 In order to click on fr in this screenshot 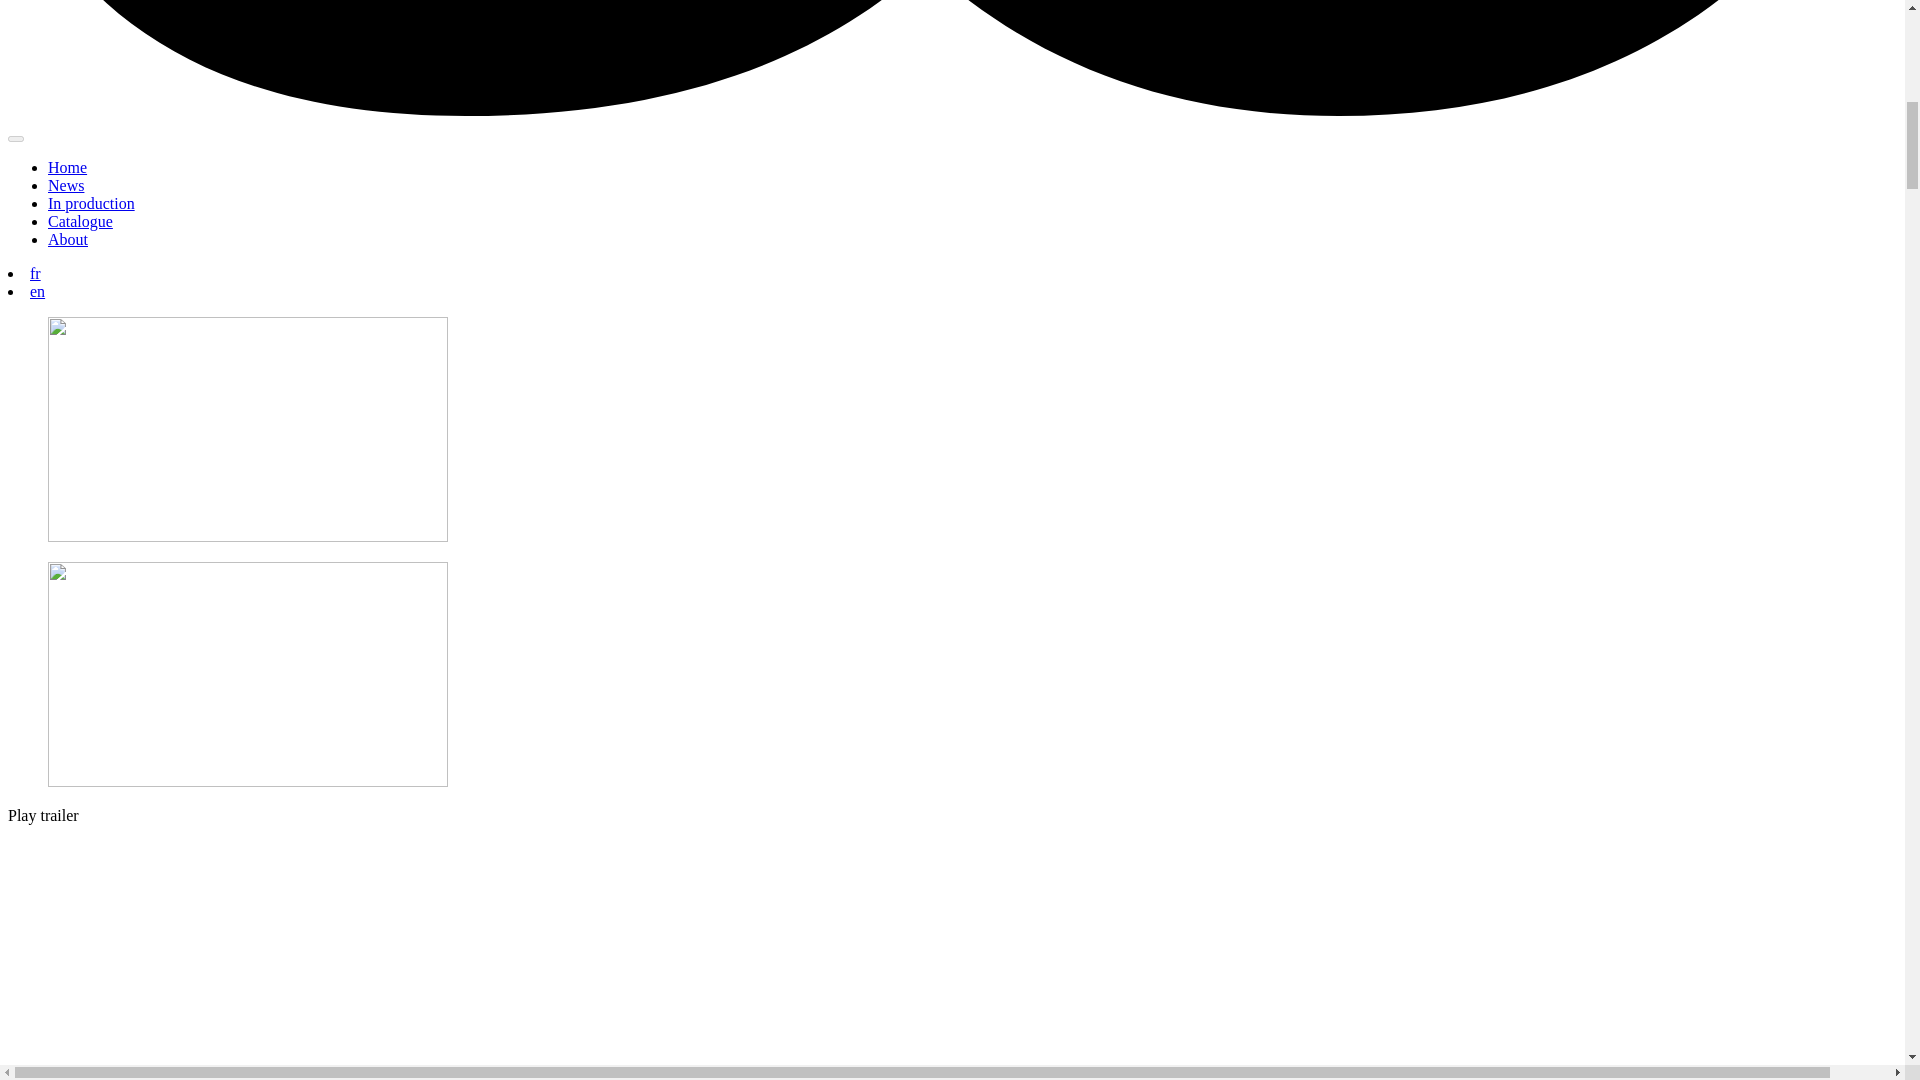, I will do `click(35, 272)`.